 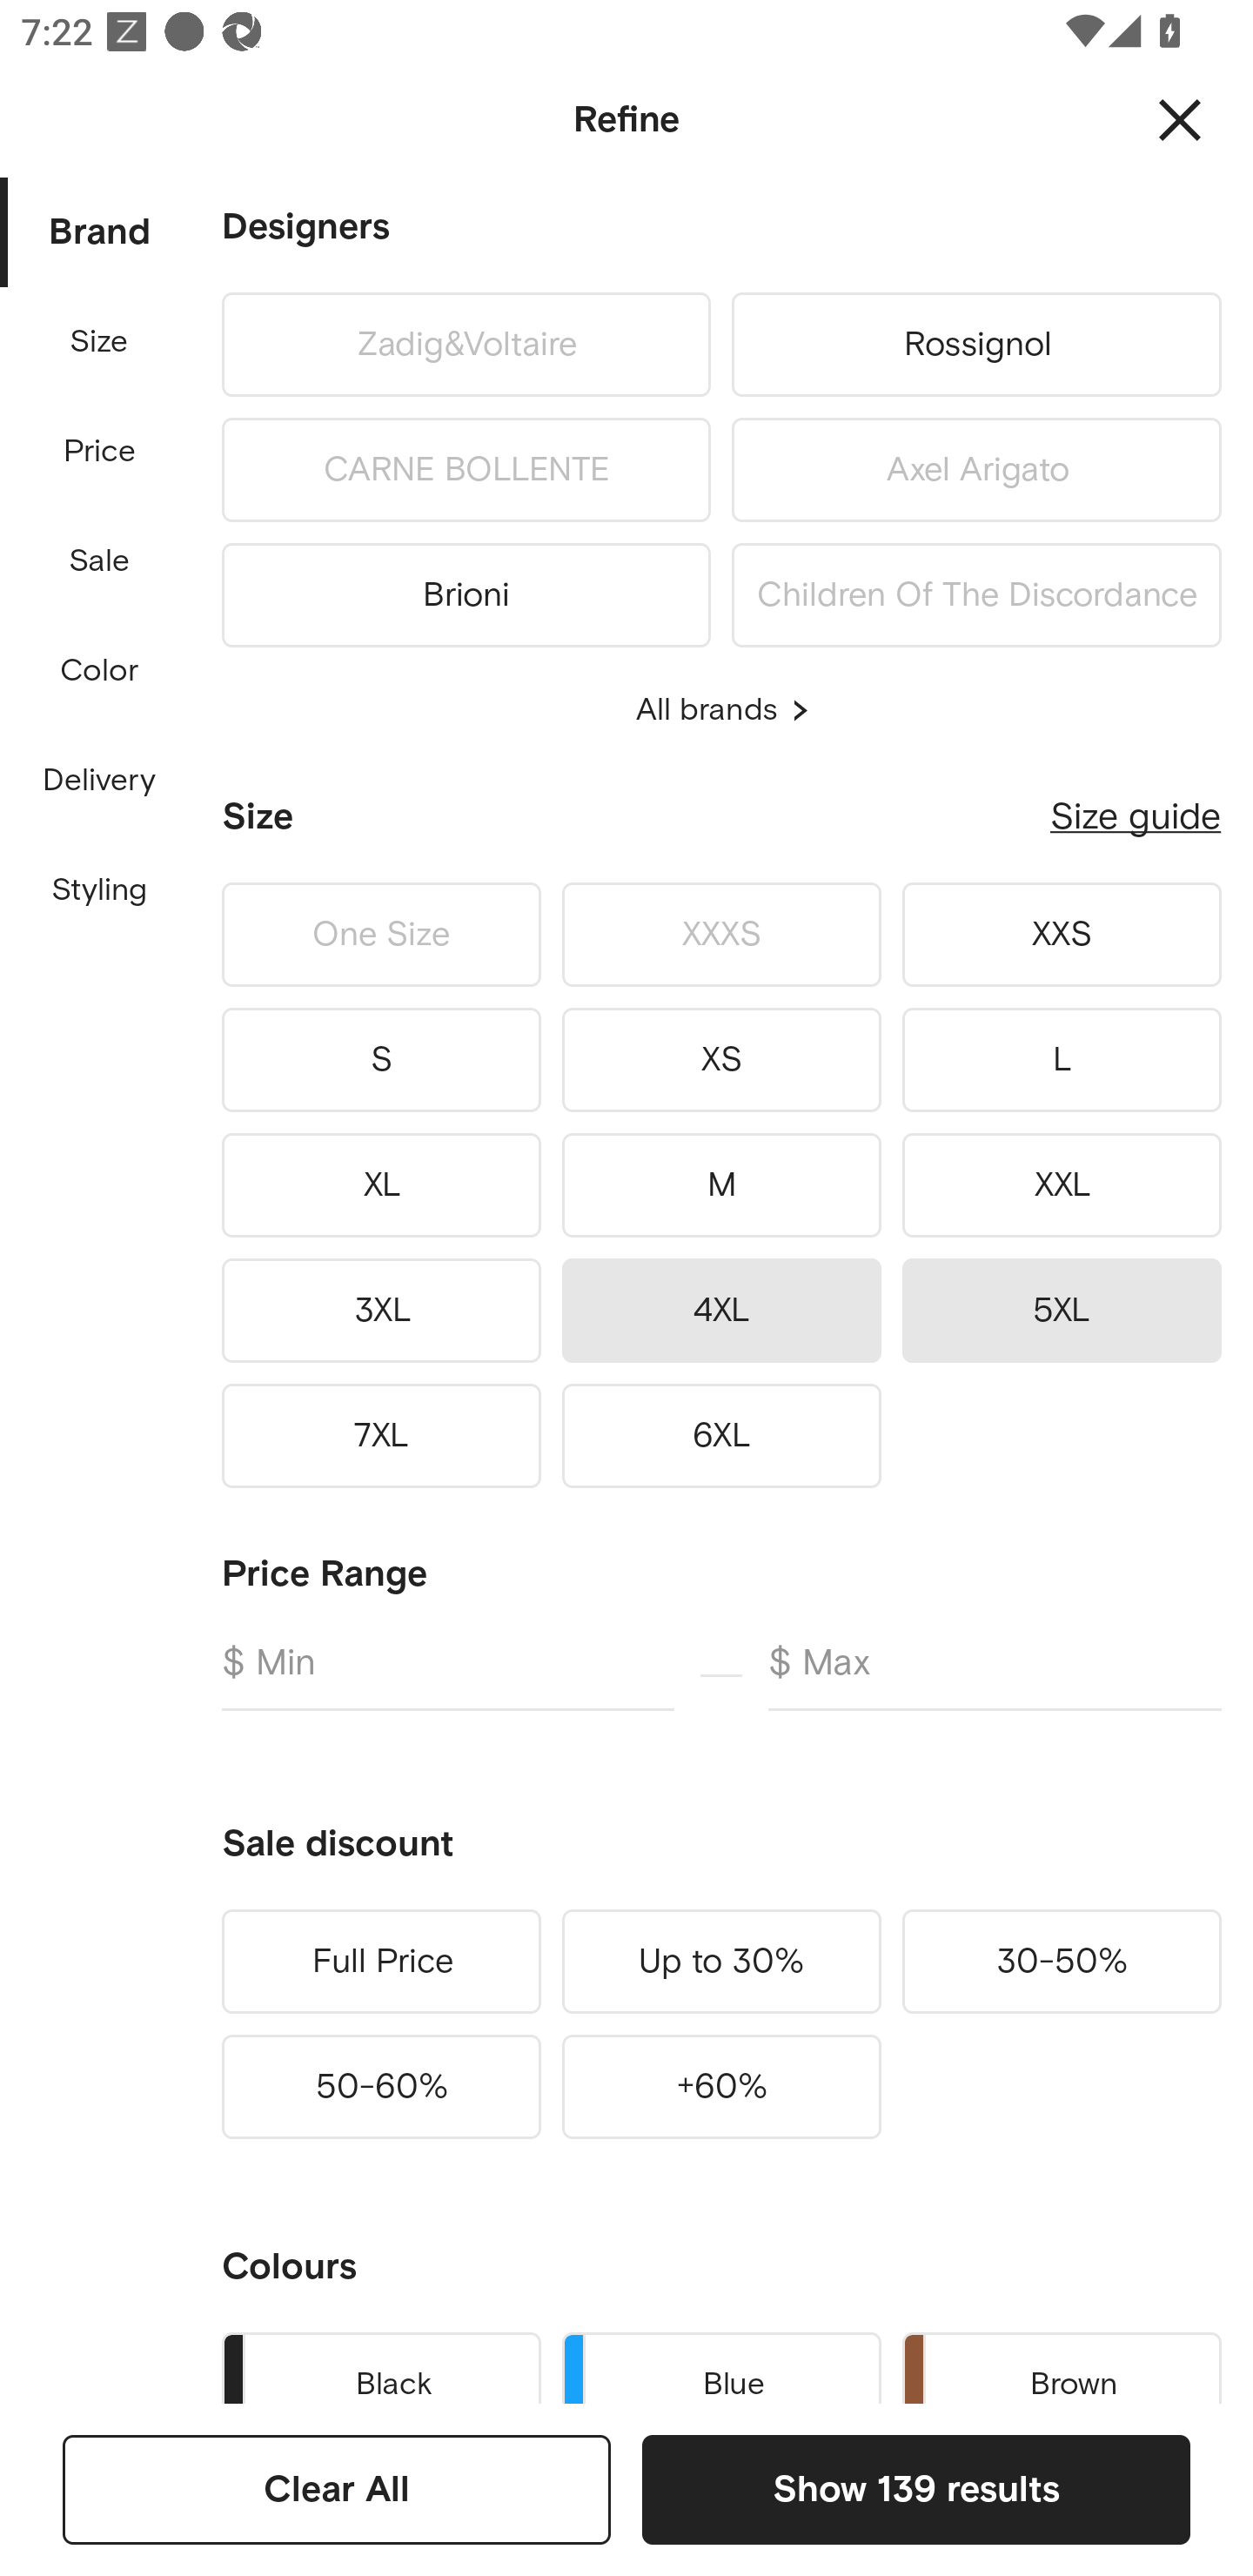 I want to click on 50-60%, so click(x=381, y=2086).